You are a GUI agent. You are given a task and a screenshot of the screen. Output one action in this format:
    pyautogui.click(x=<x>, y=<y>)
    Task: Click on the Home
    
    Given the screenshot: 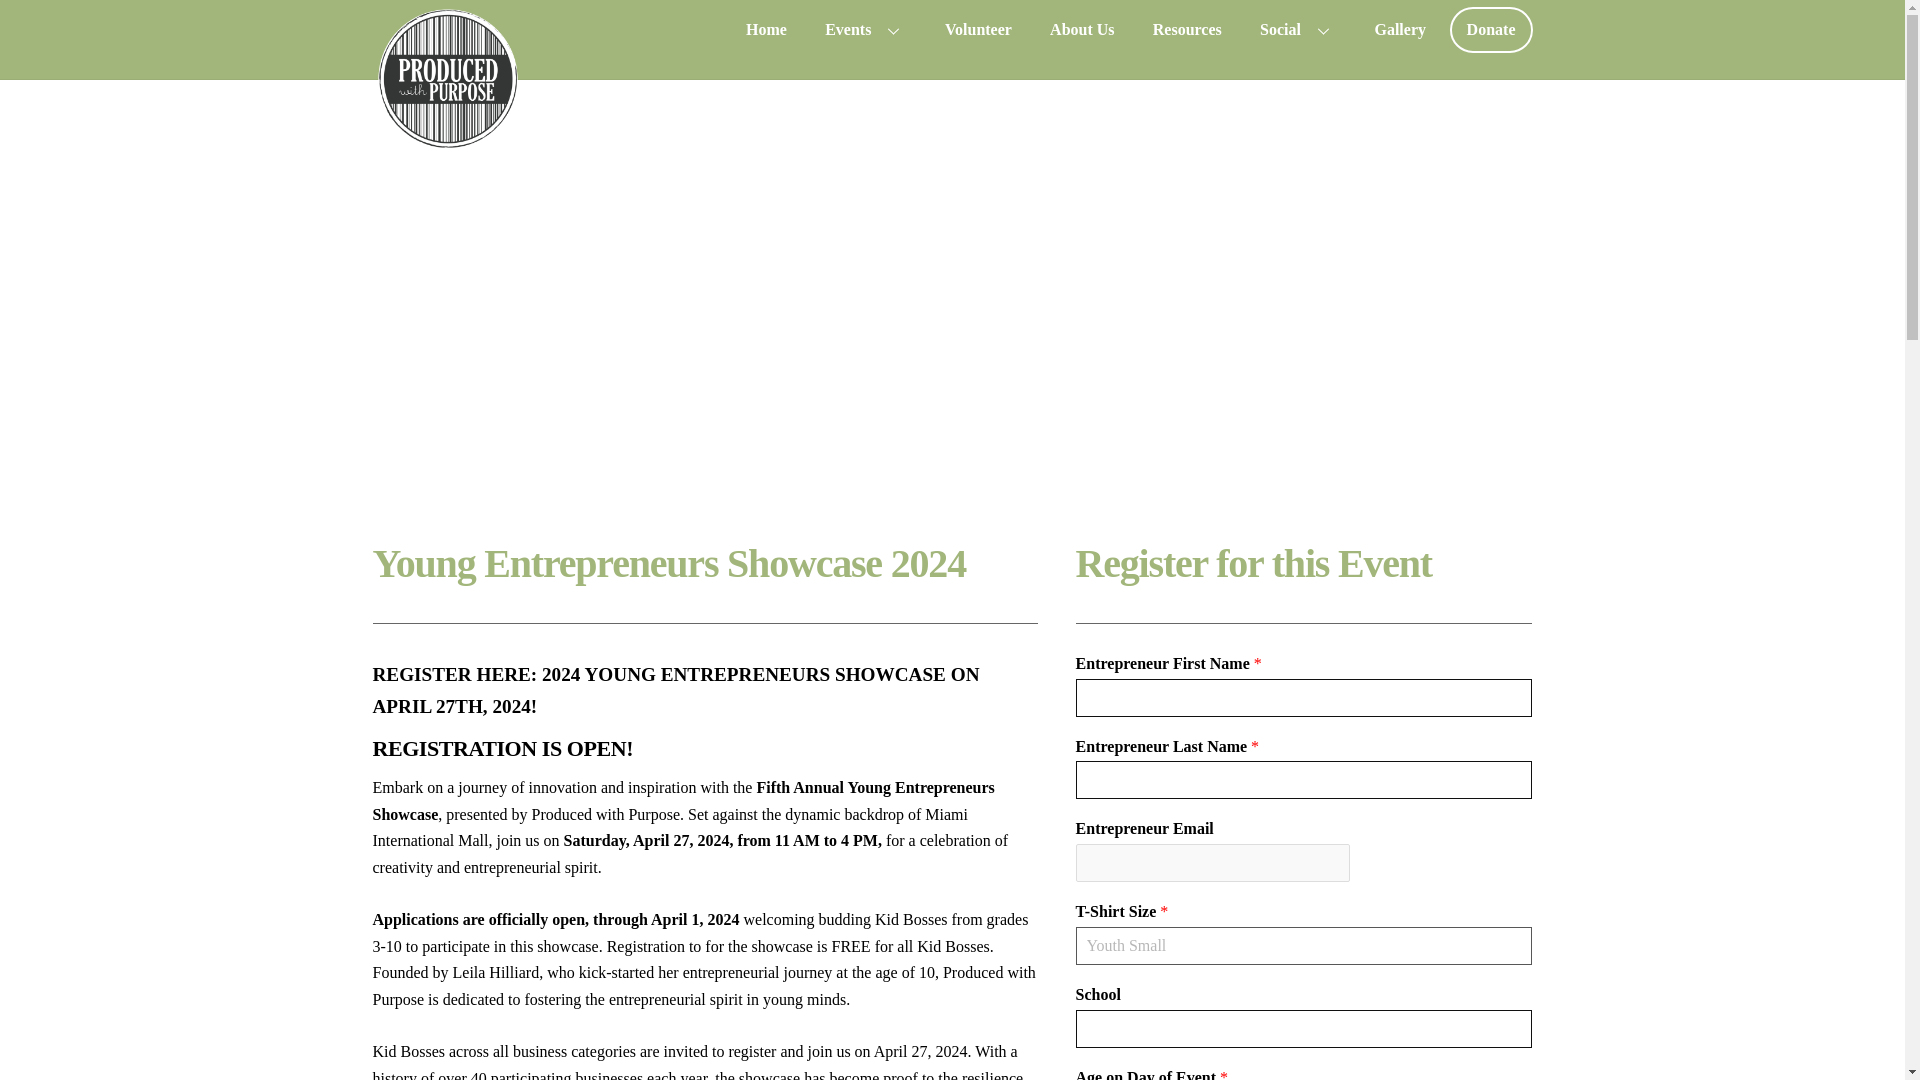 What is the action you would take?
    pyautogui.click(x=766, y=29)
    